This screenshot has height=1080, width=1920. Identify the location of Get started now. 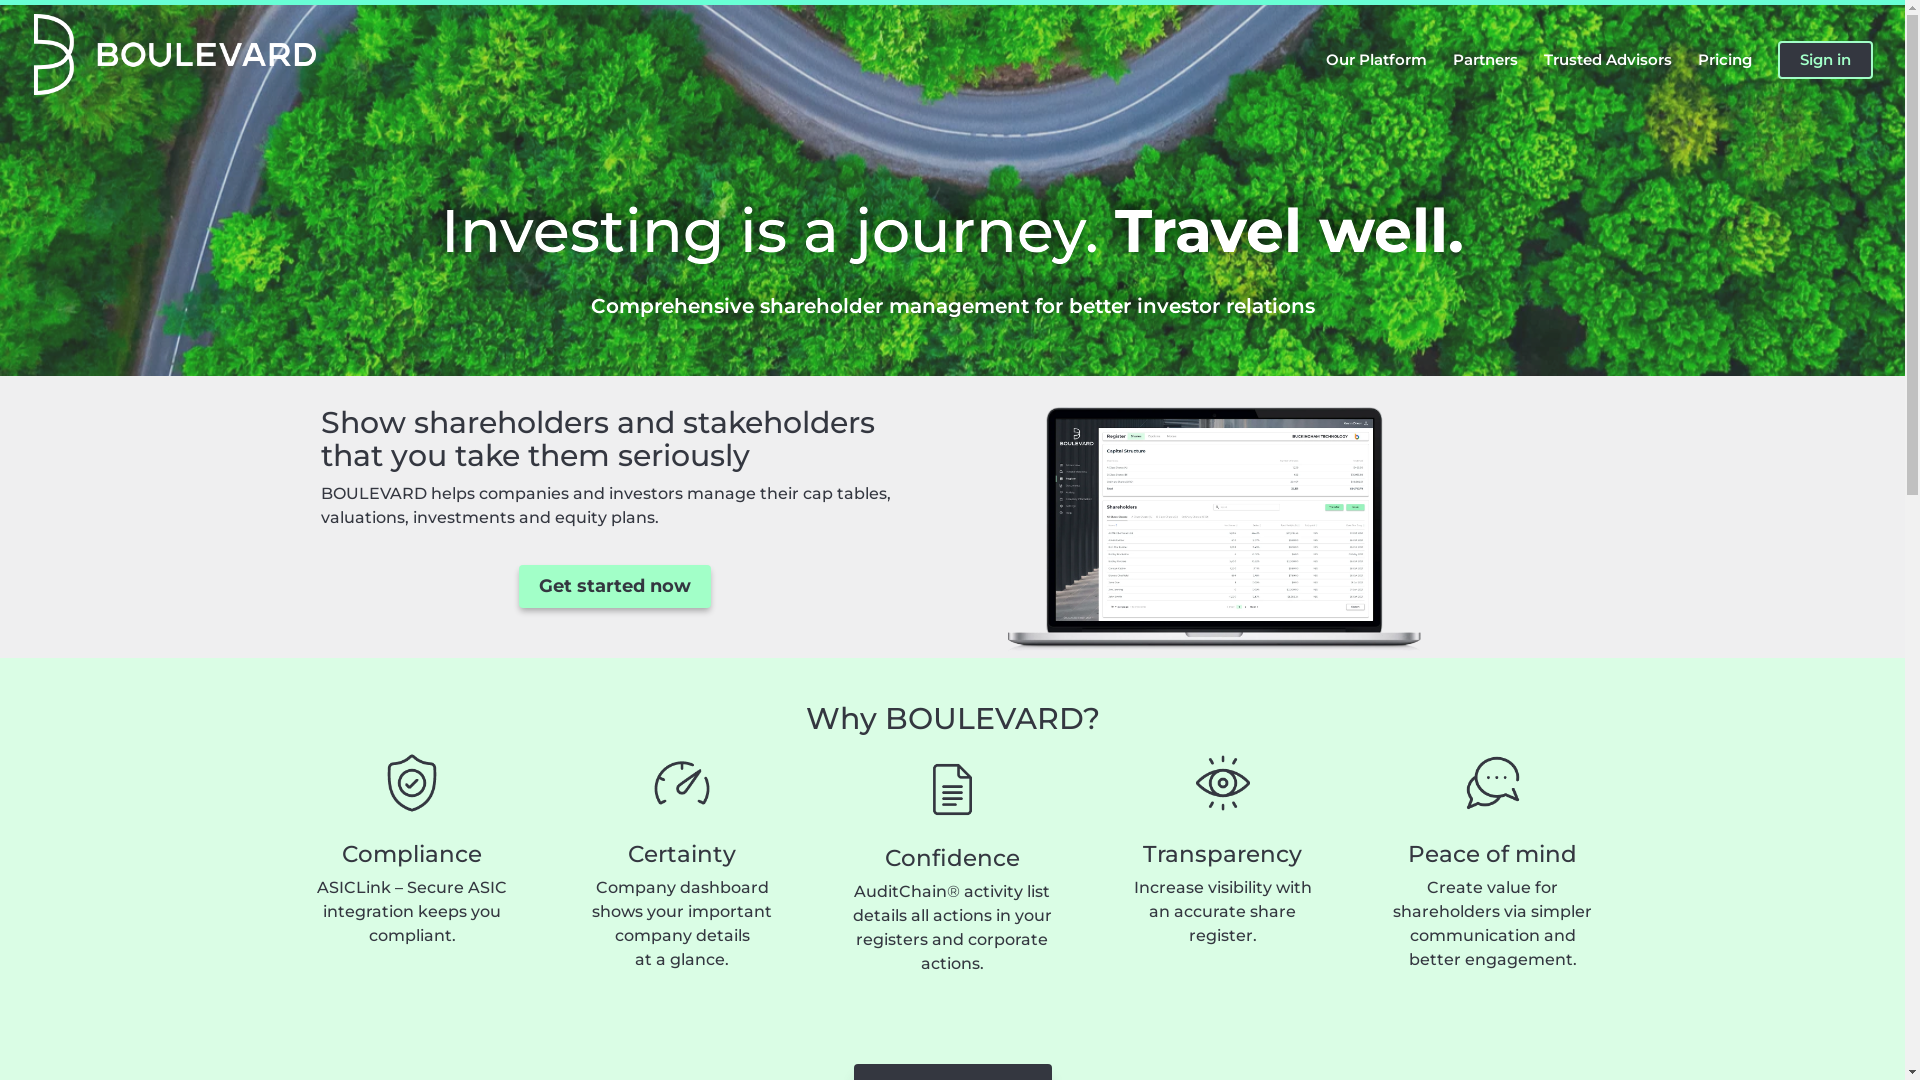
(615, 586).